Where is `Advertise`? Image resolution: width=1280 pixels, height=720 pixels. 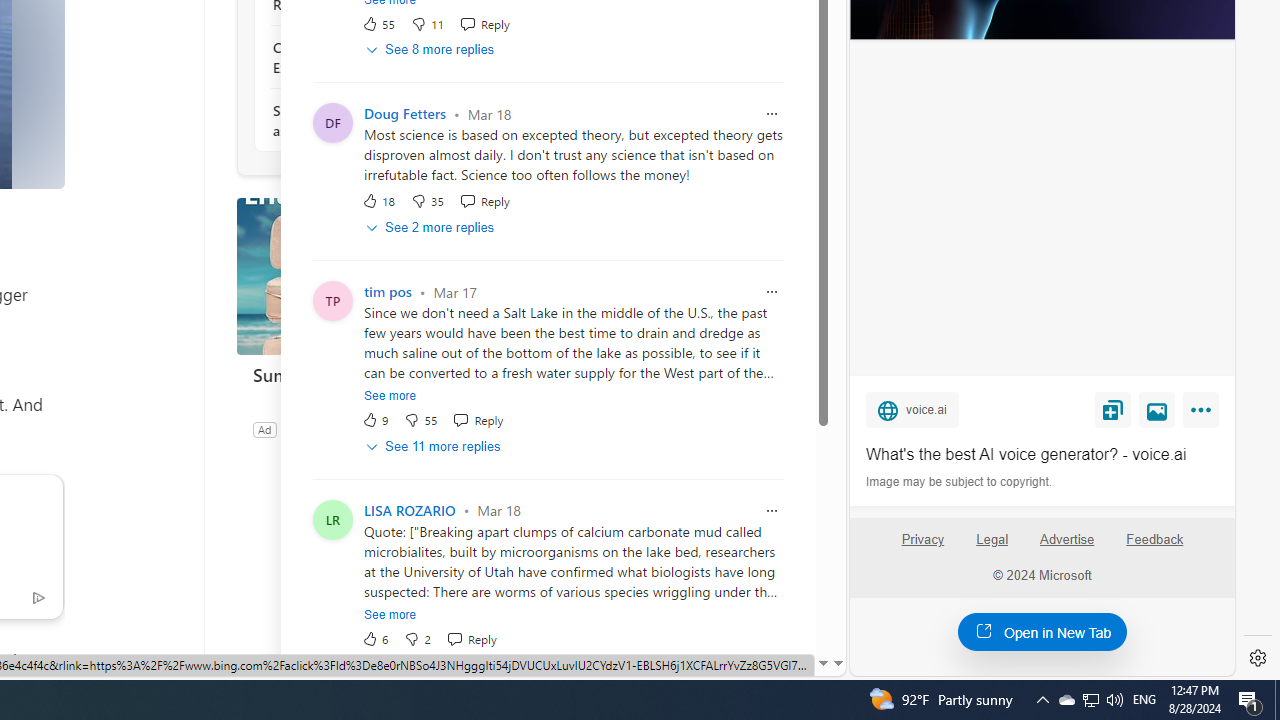
Advertise is located at coordinates (1068, 547).